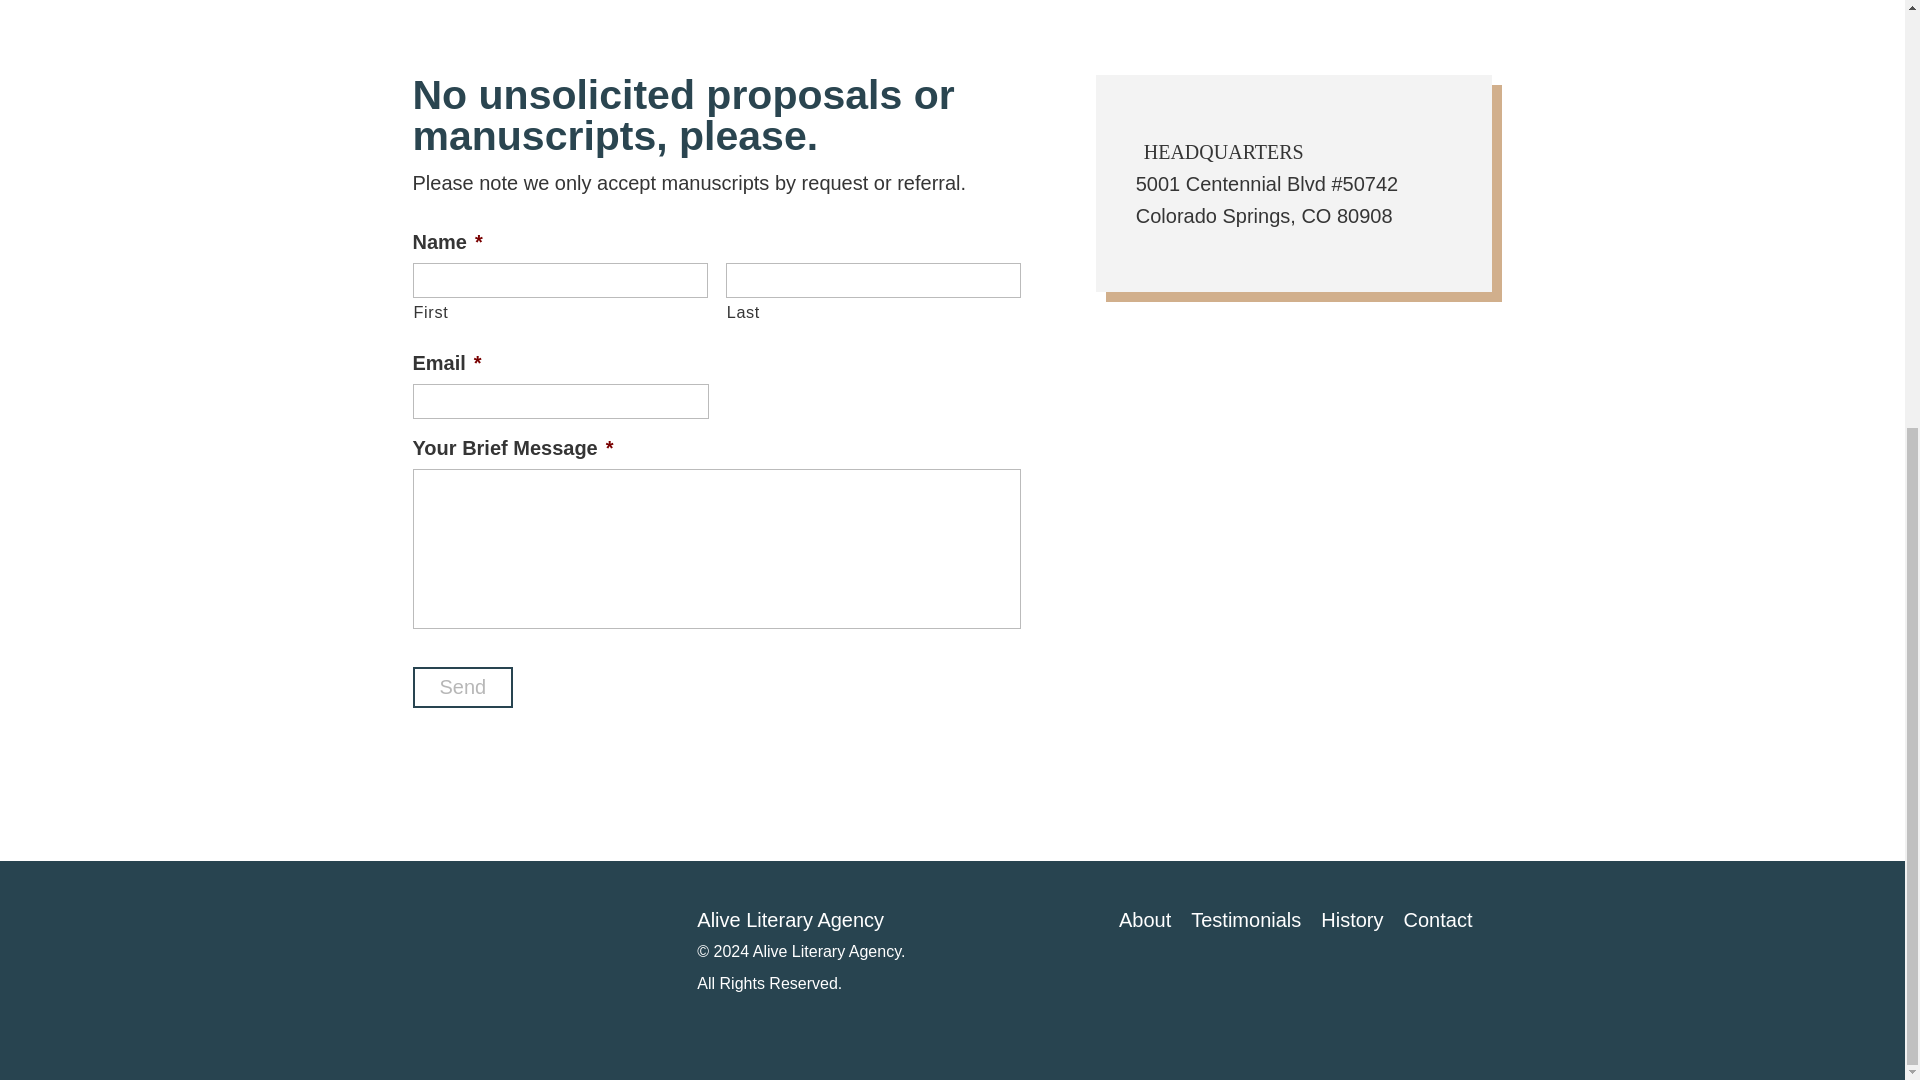  What do you see at coordinates (1351, 920) in the screenshot?
I see `History` at bounding box center [1351, 920].